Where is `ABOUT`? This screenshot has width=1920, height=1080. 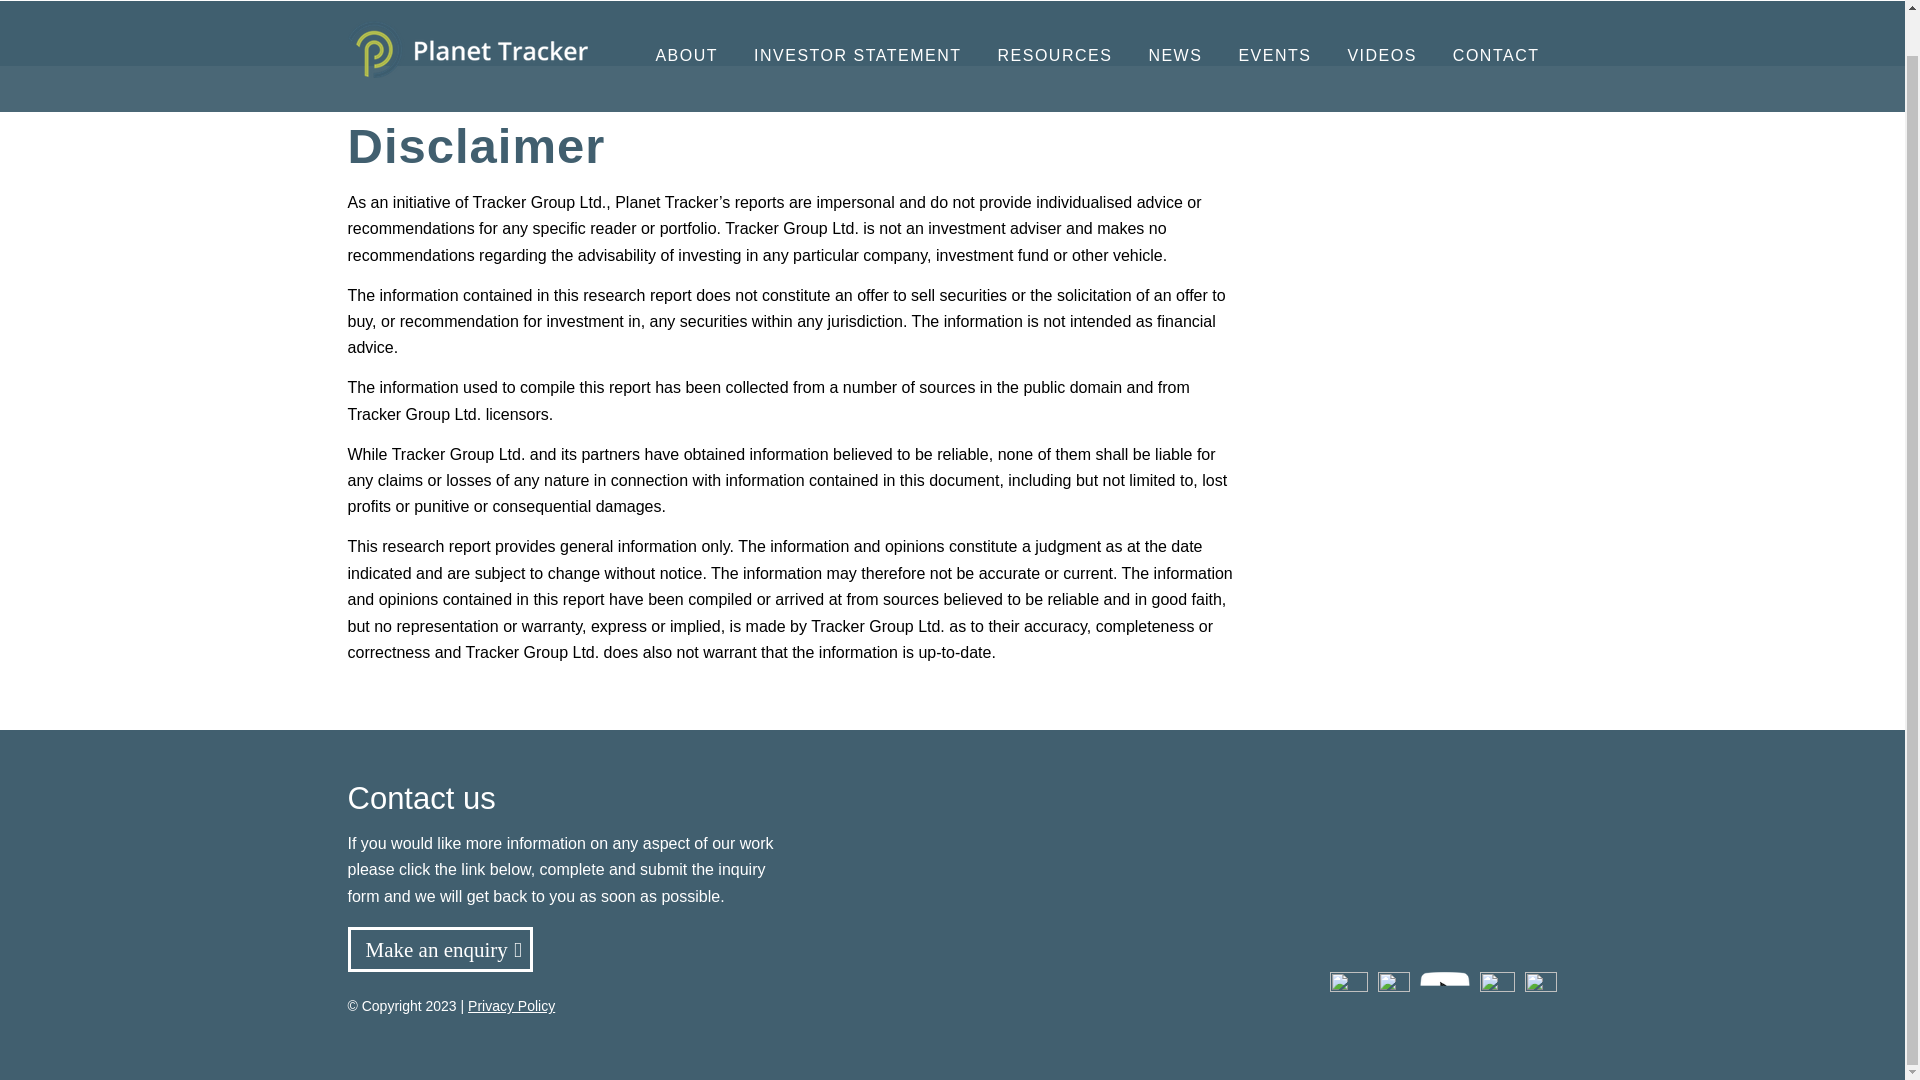
ABOUT is located at coordinates (686, 33).